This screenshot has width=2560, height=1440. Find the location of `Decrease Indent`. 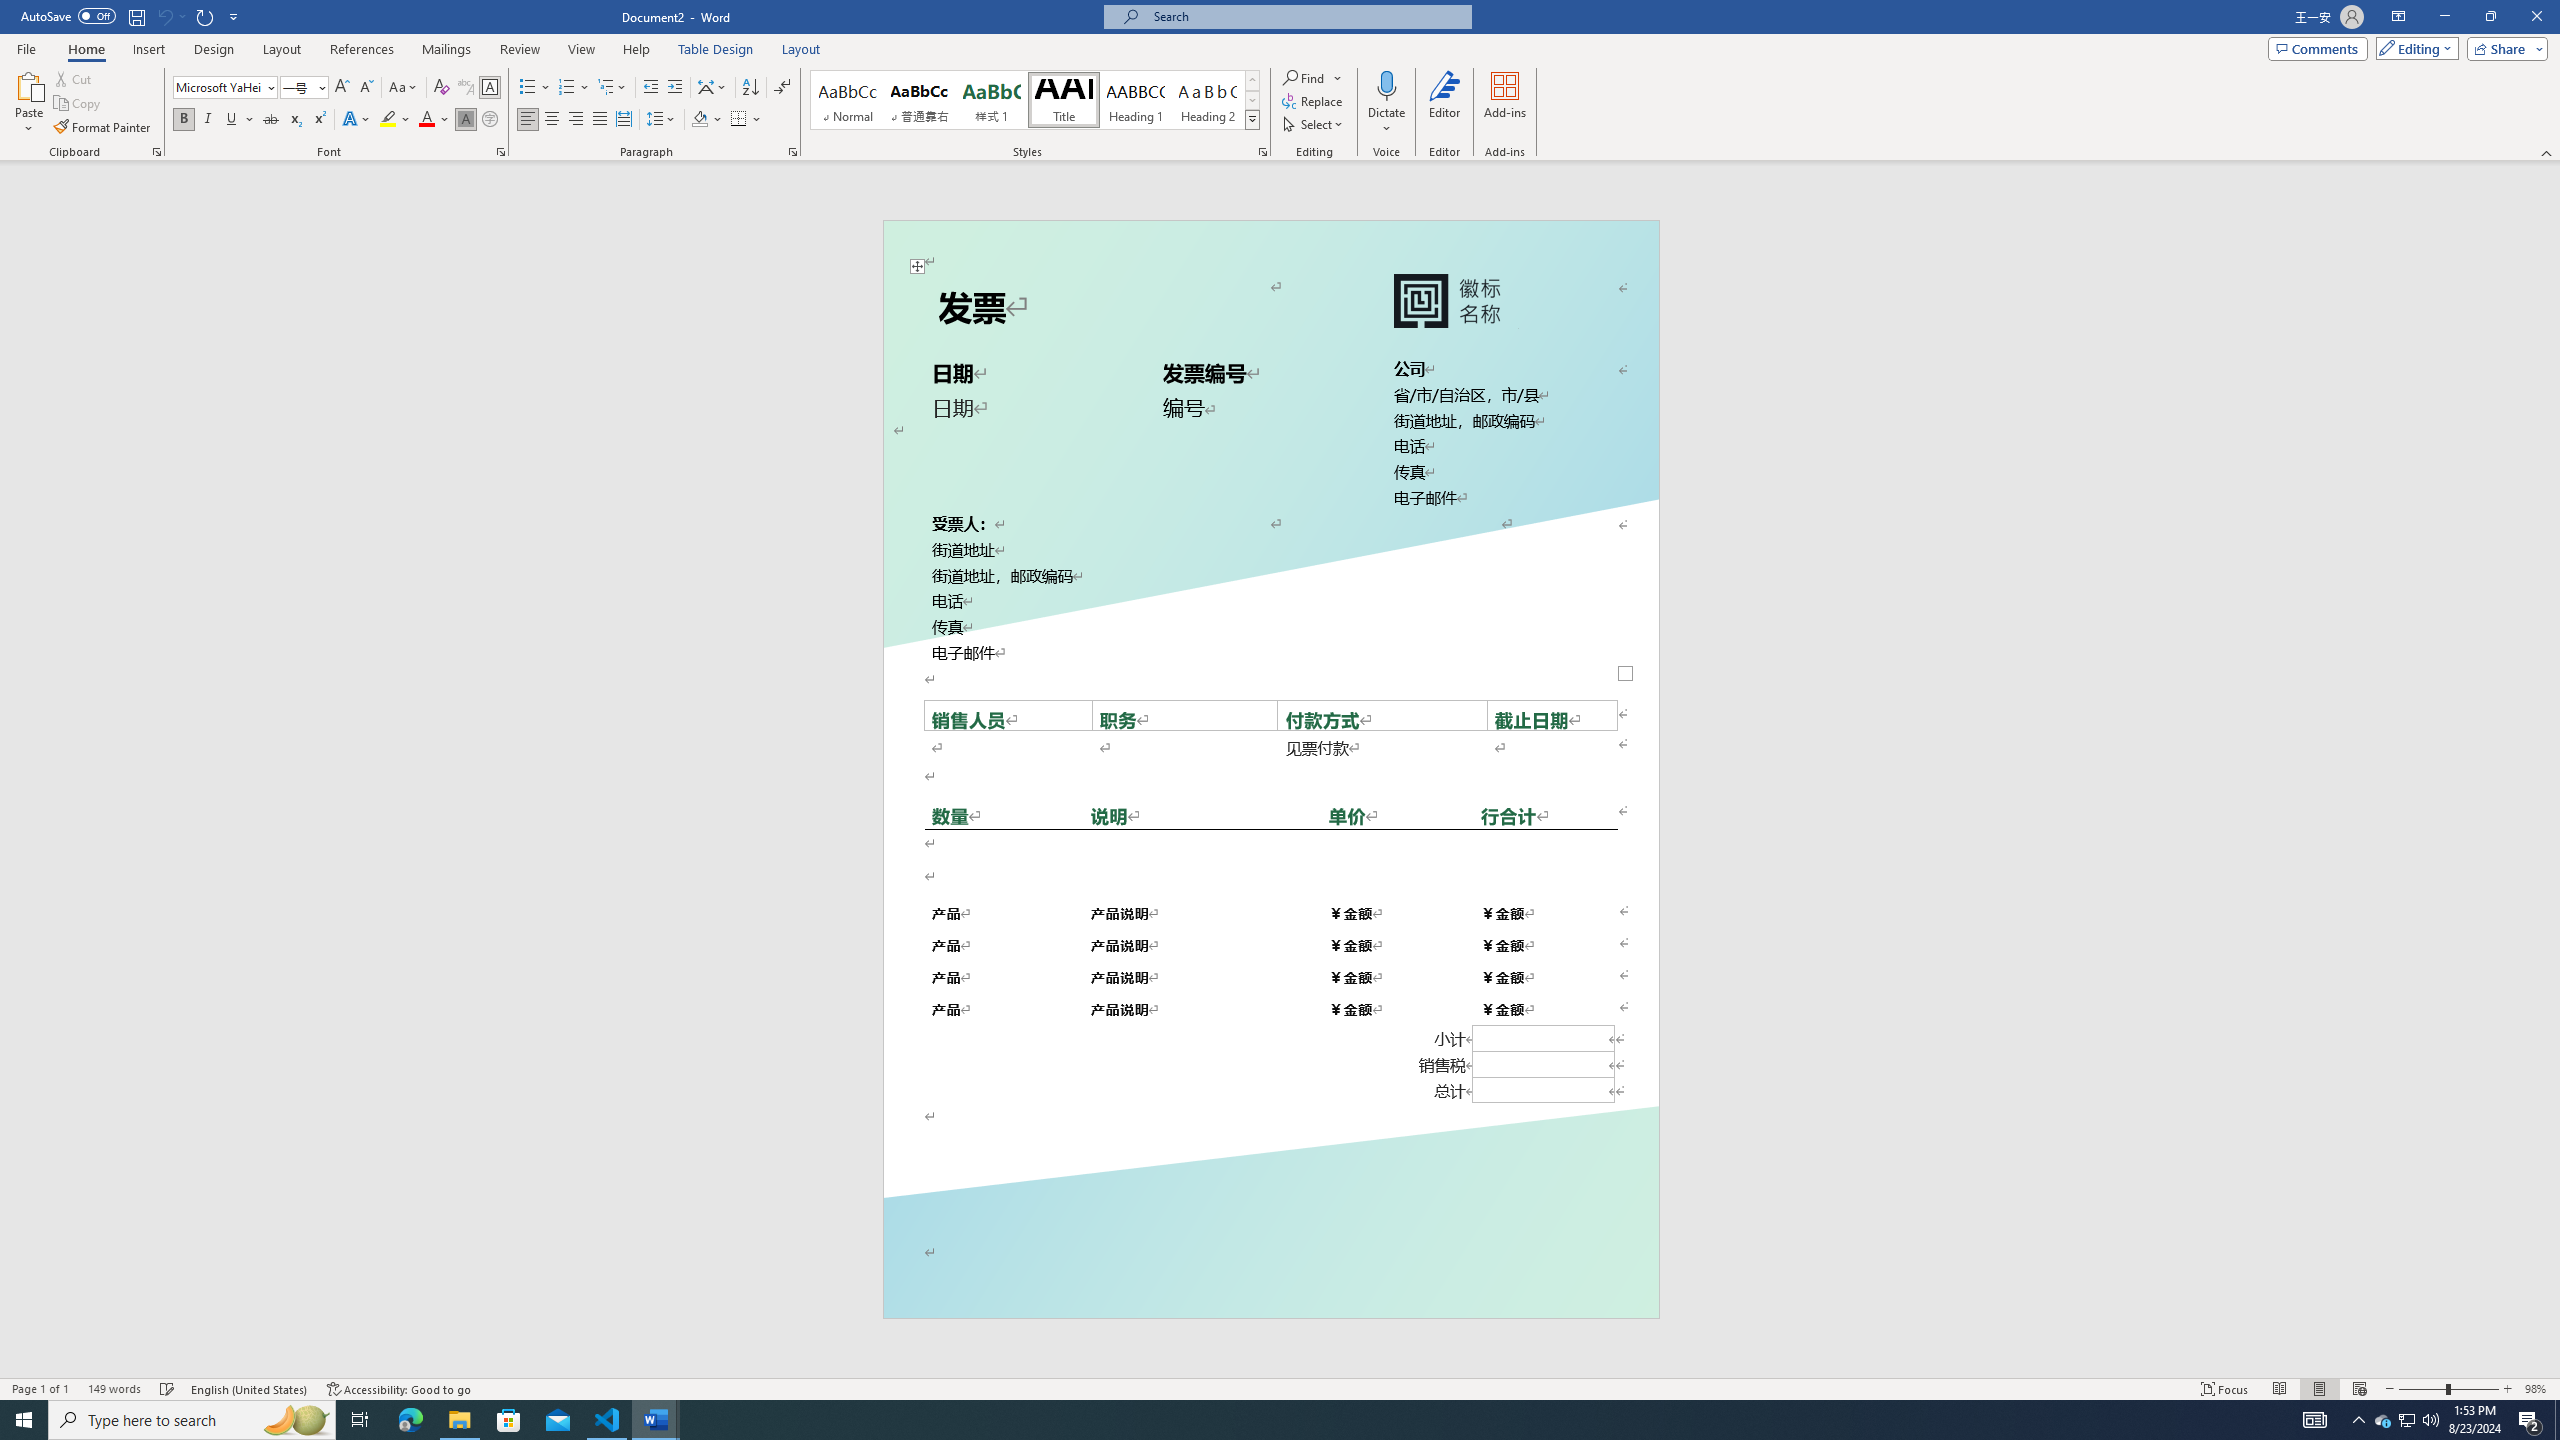

Decrease Indent is located at coordinates (652, 88).